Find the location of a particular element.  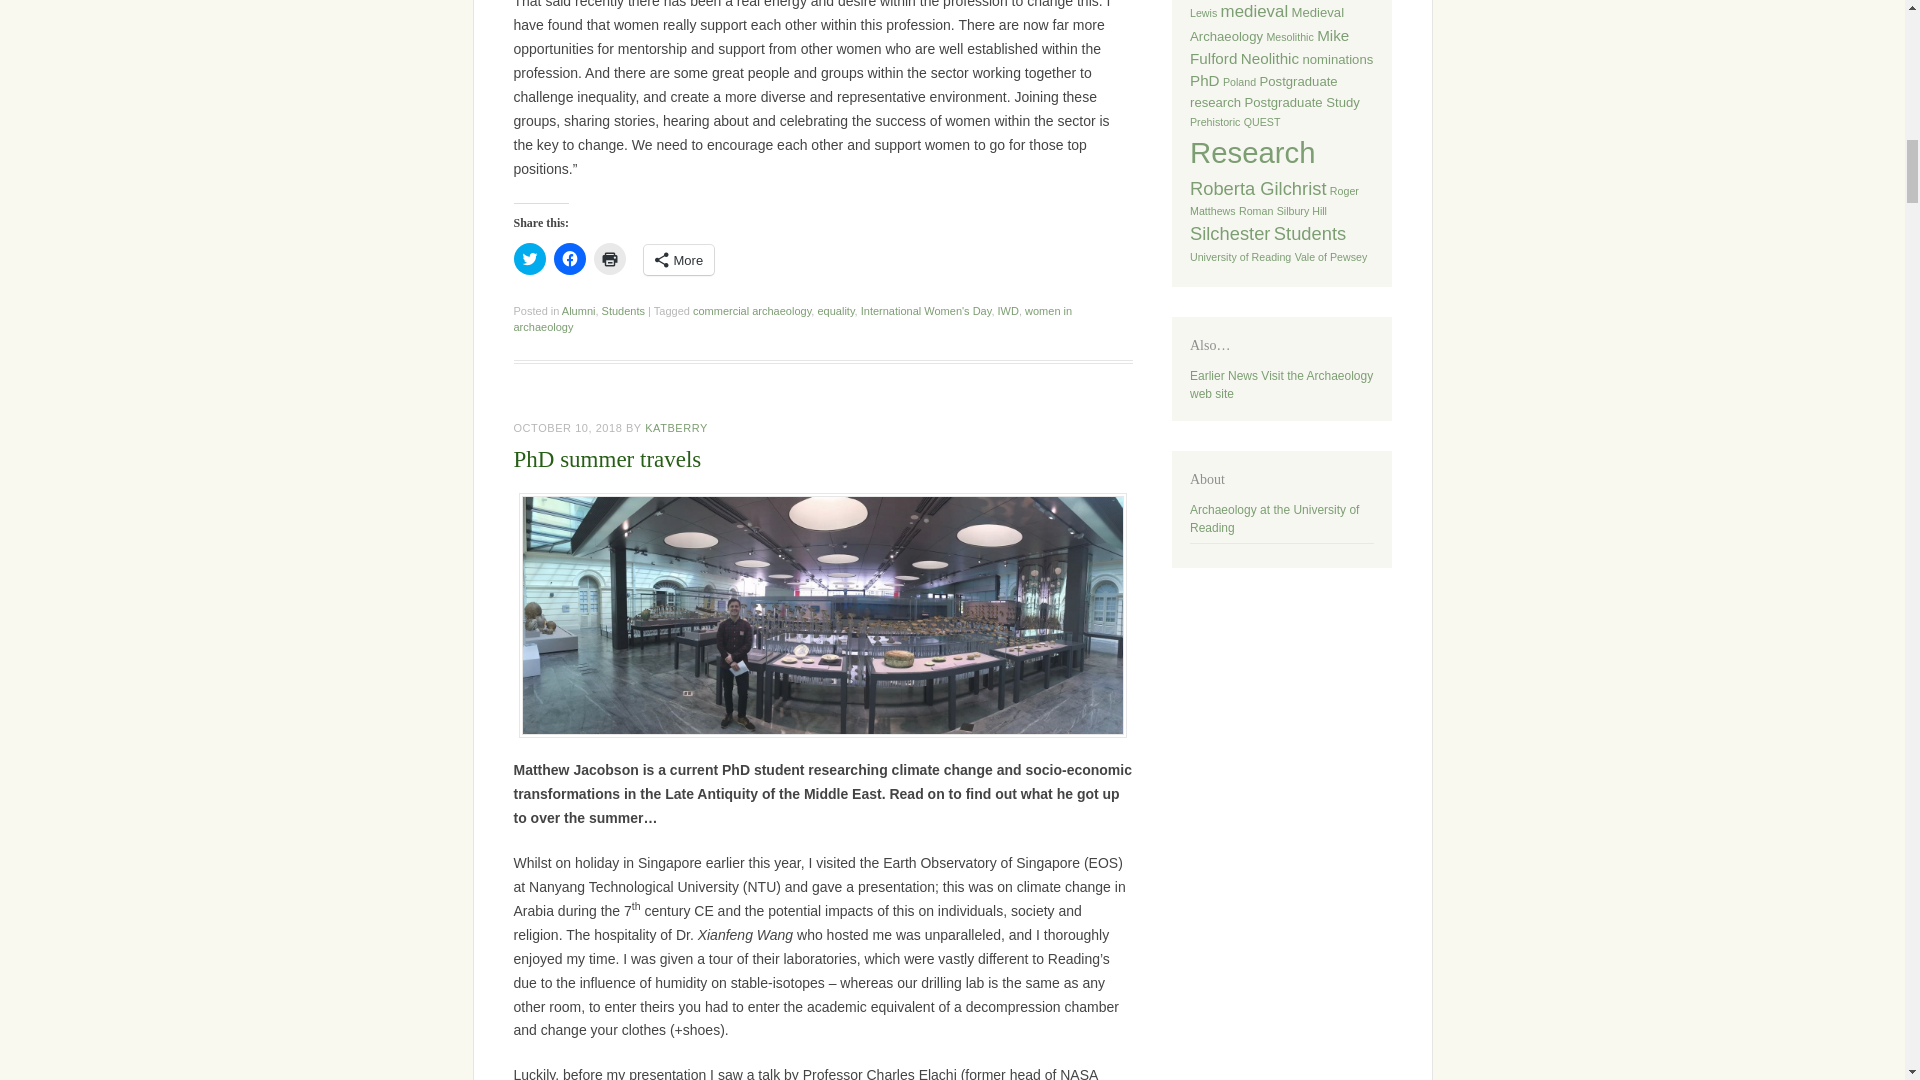

View all posts by katberry is located at coordinates (676, 428).